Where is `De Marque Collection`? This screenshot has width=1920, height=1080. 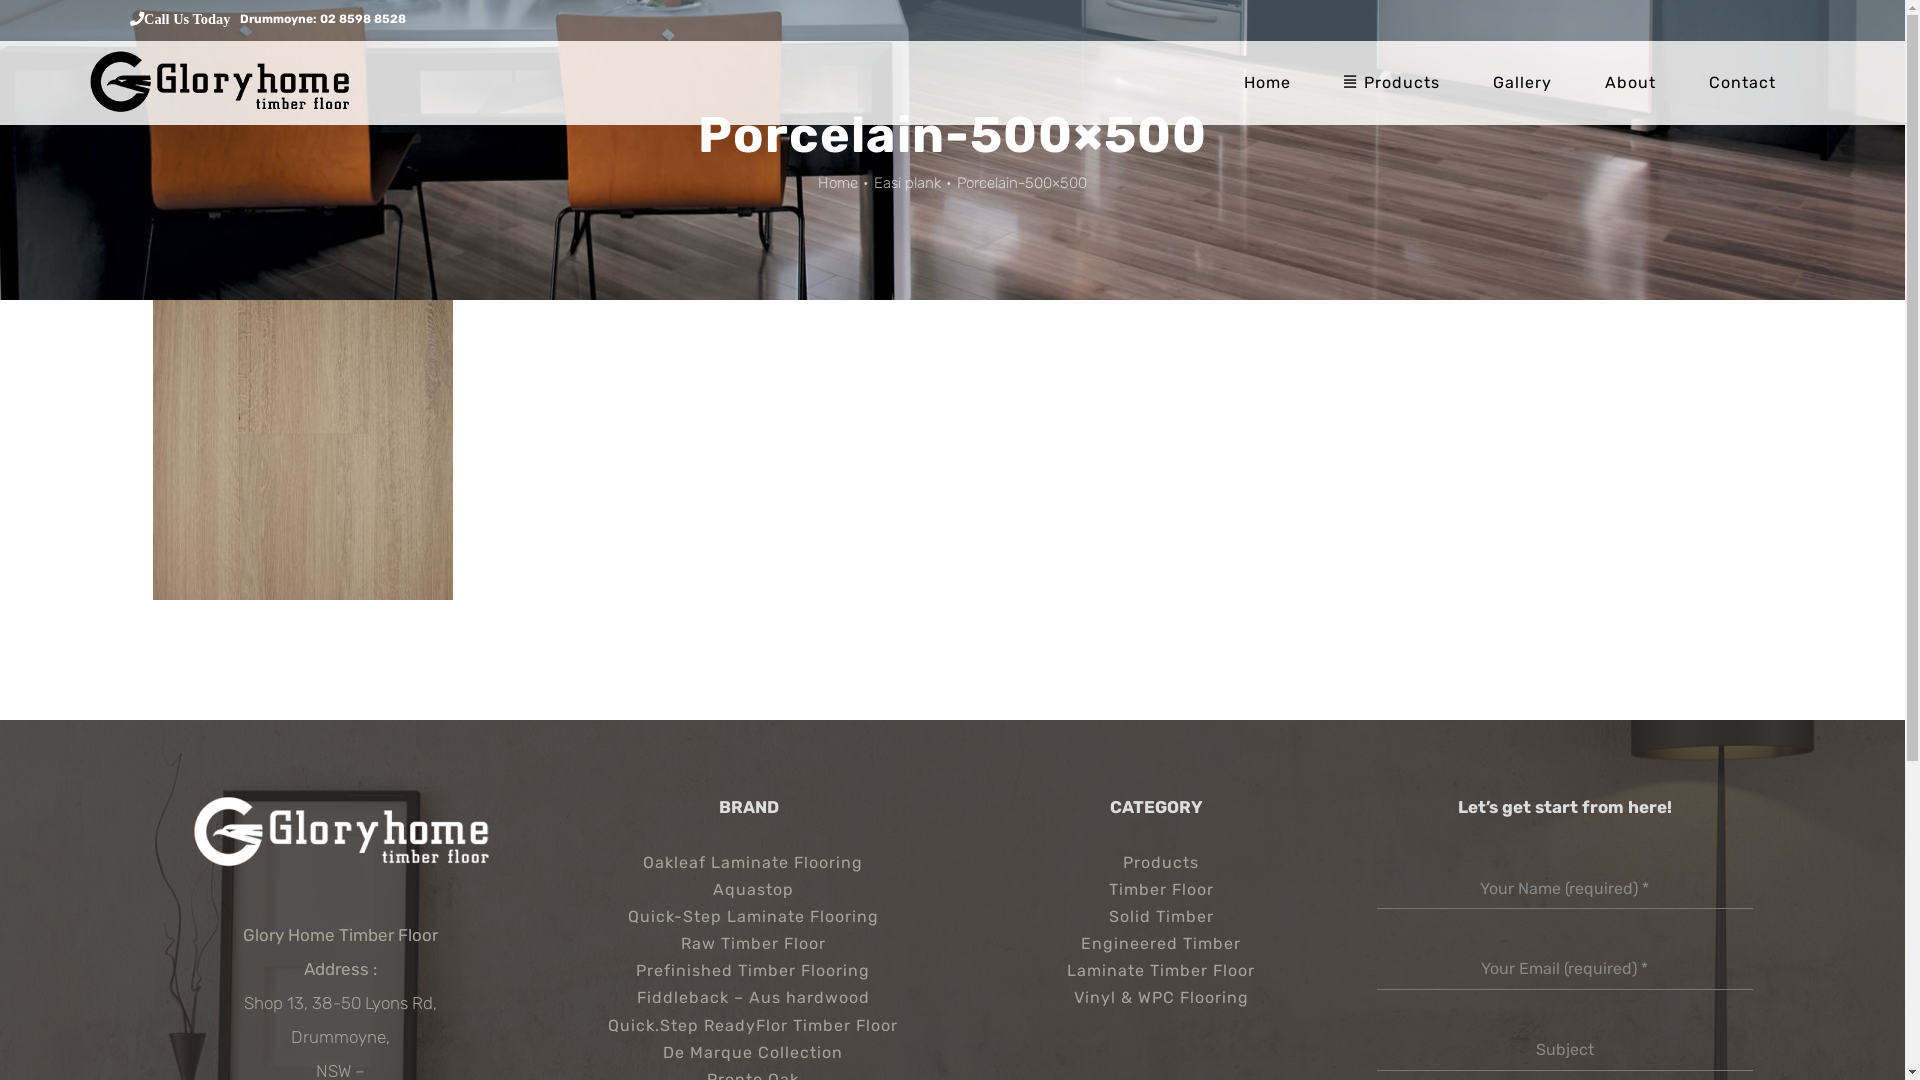 De Marque Collection is located at coordinates (748, 1054).